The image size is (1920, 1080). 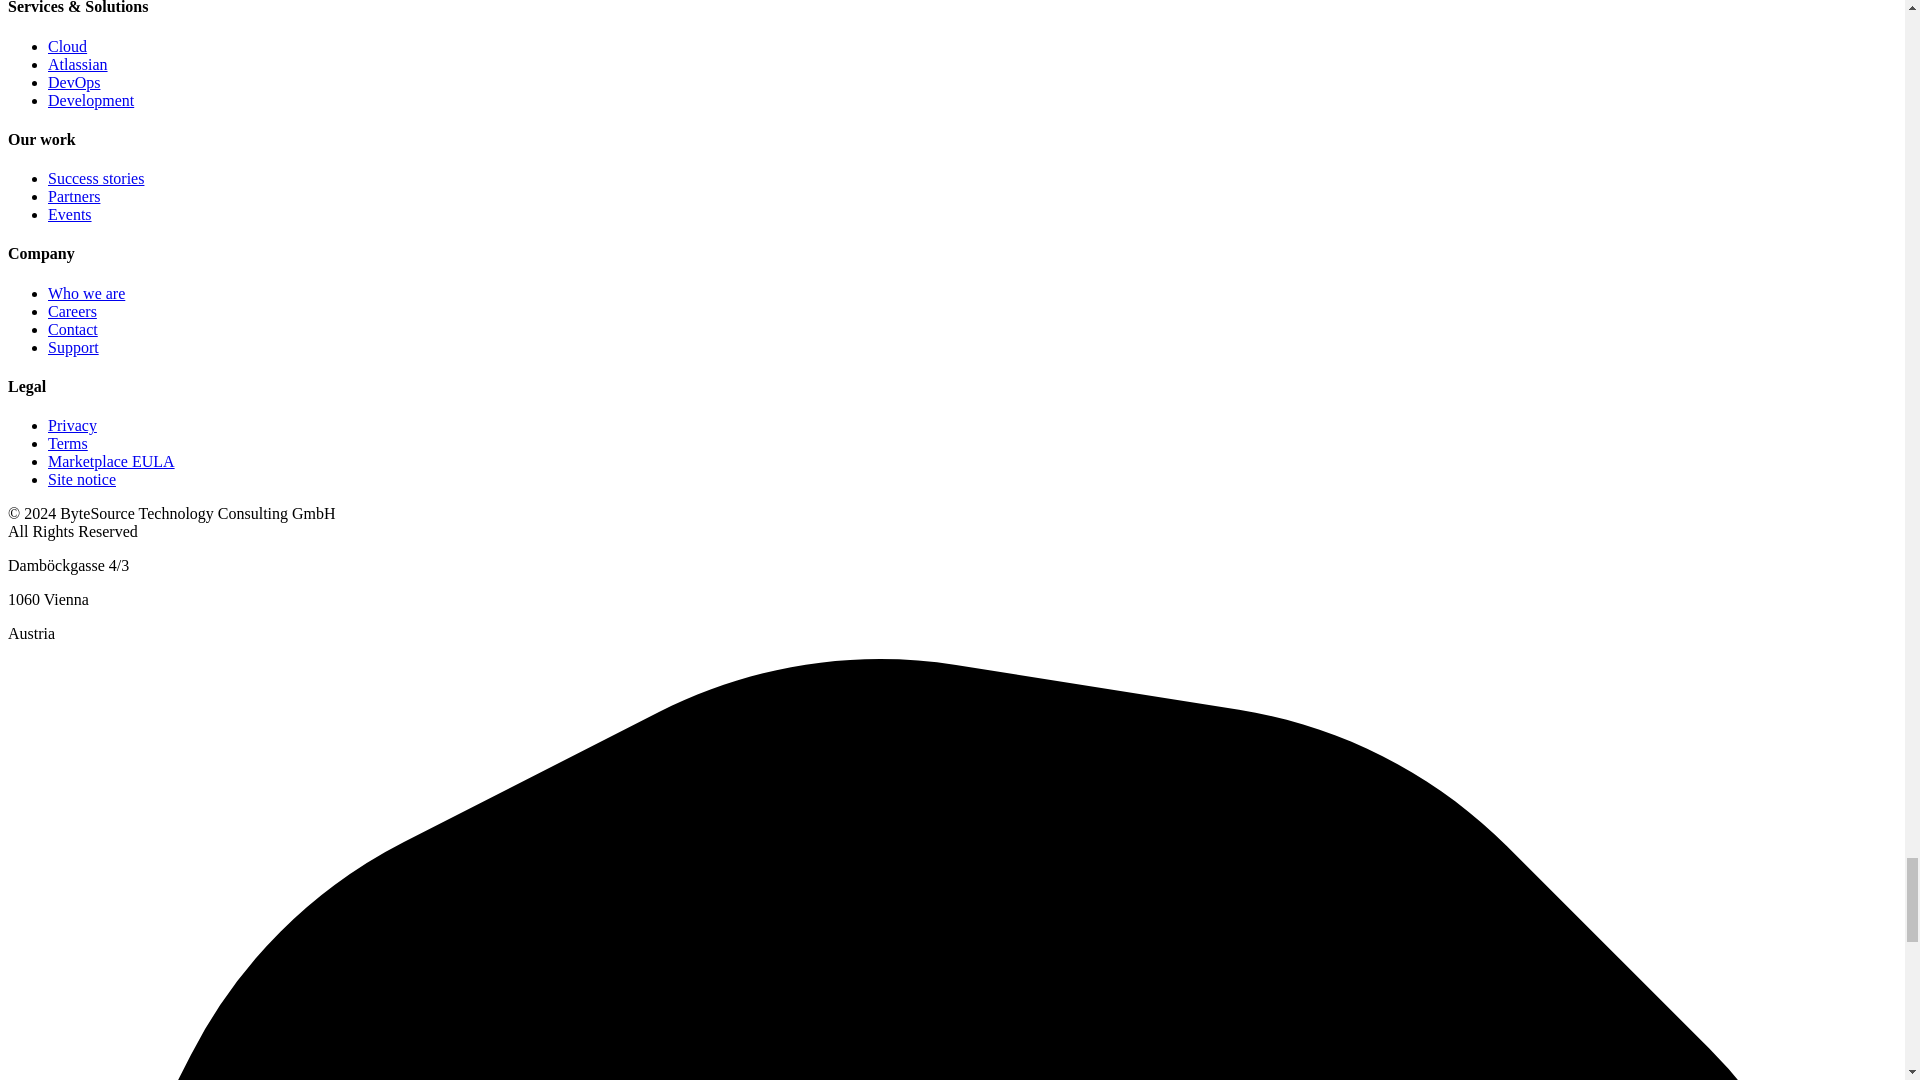 What do you see at coordinates (91, 100) in the screenshot?
I see `Development` at bounding box center [91, 100].